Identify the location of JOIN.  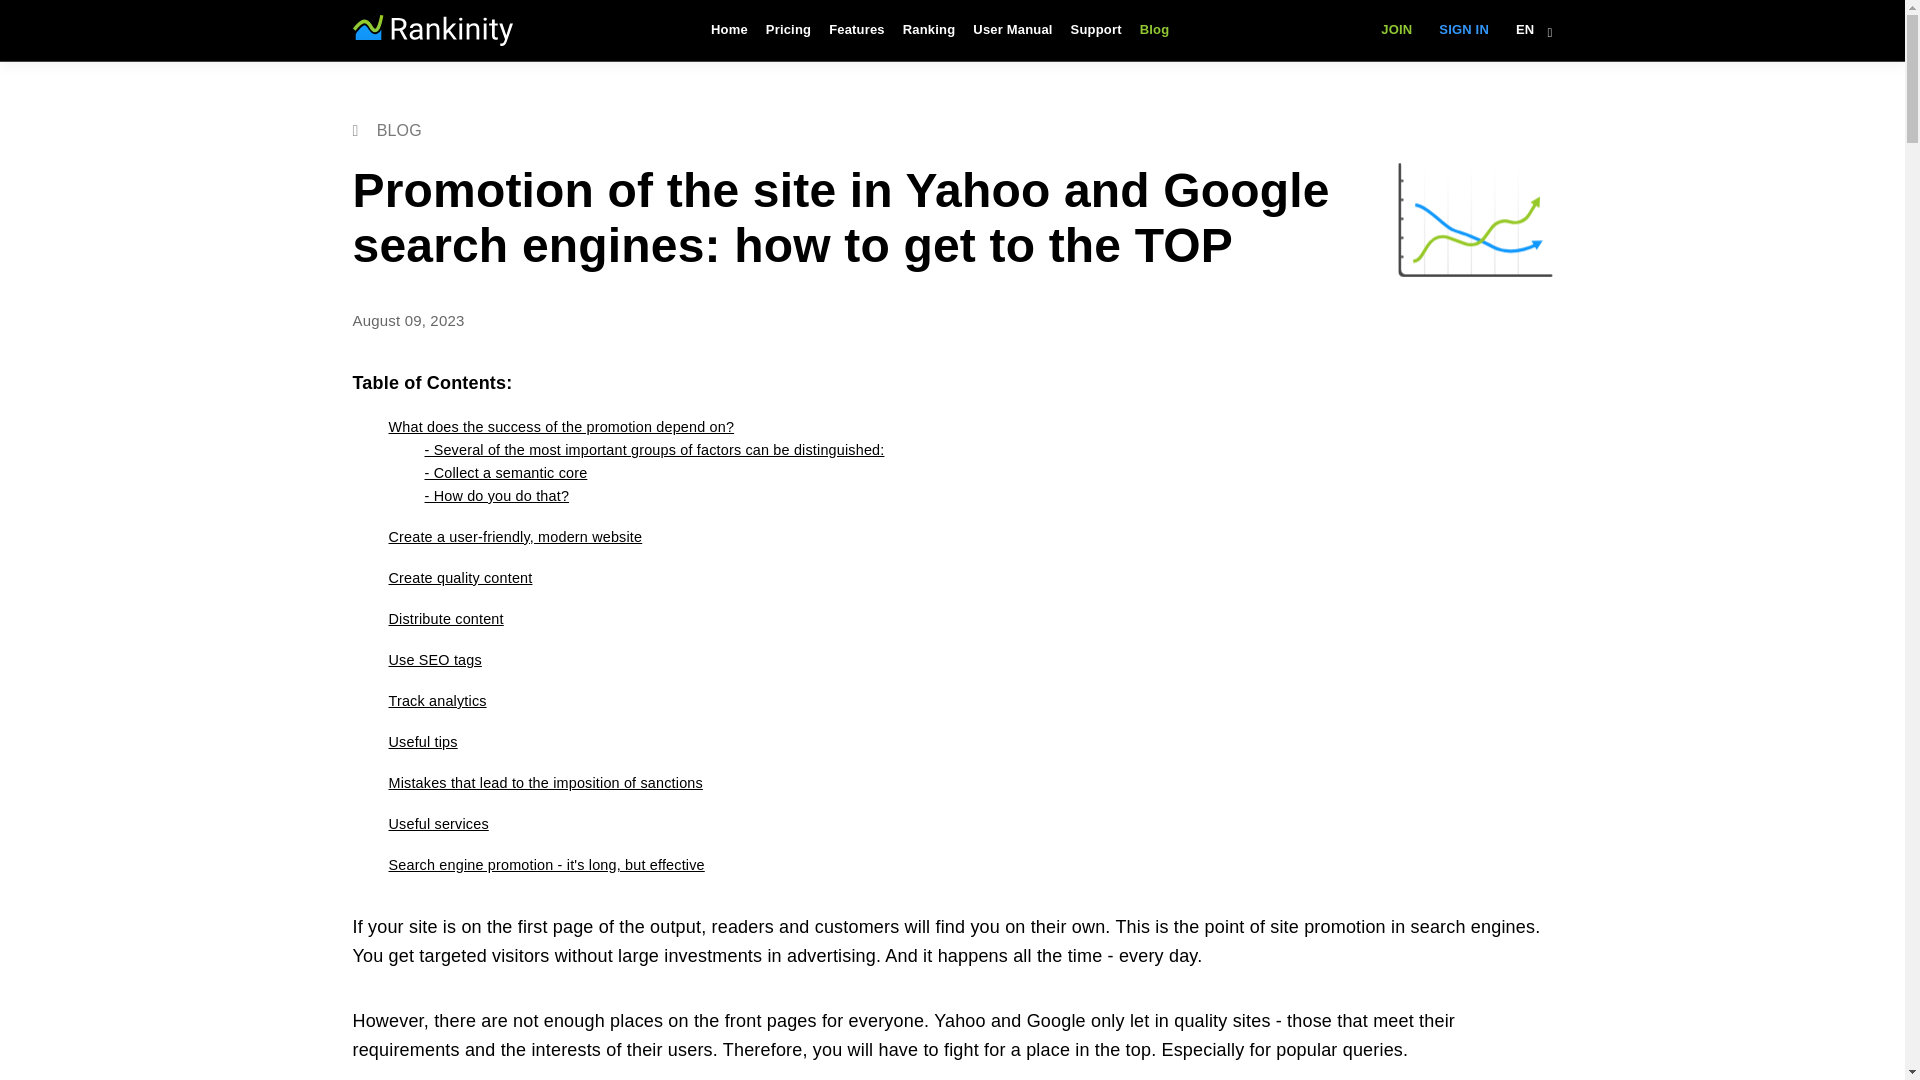
(1396, 30).